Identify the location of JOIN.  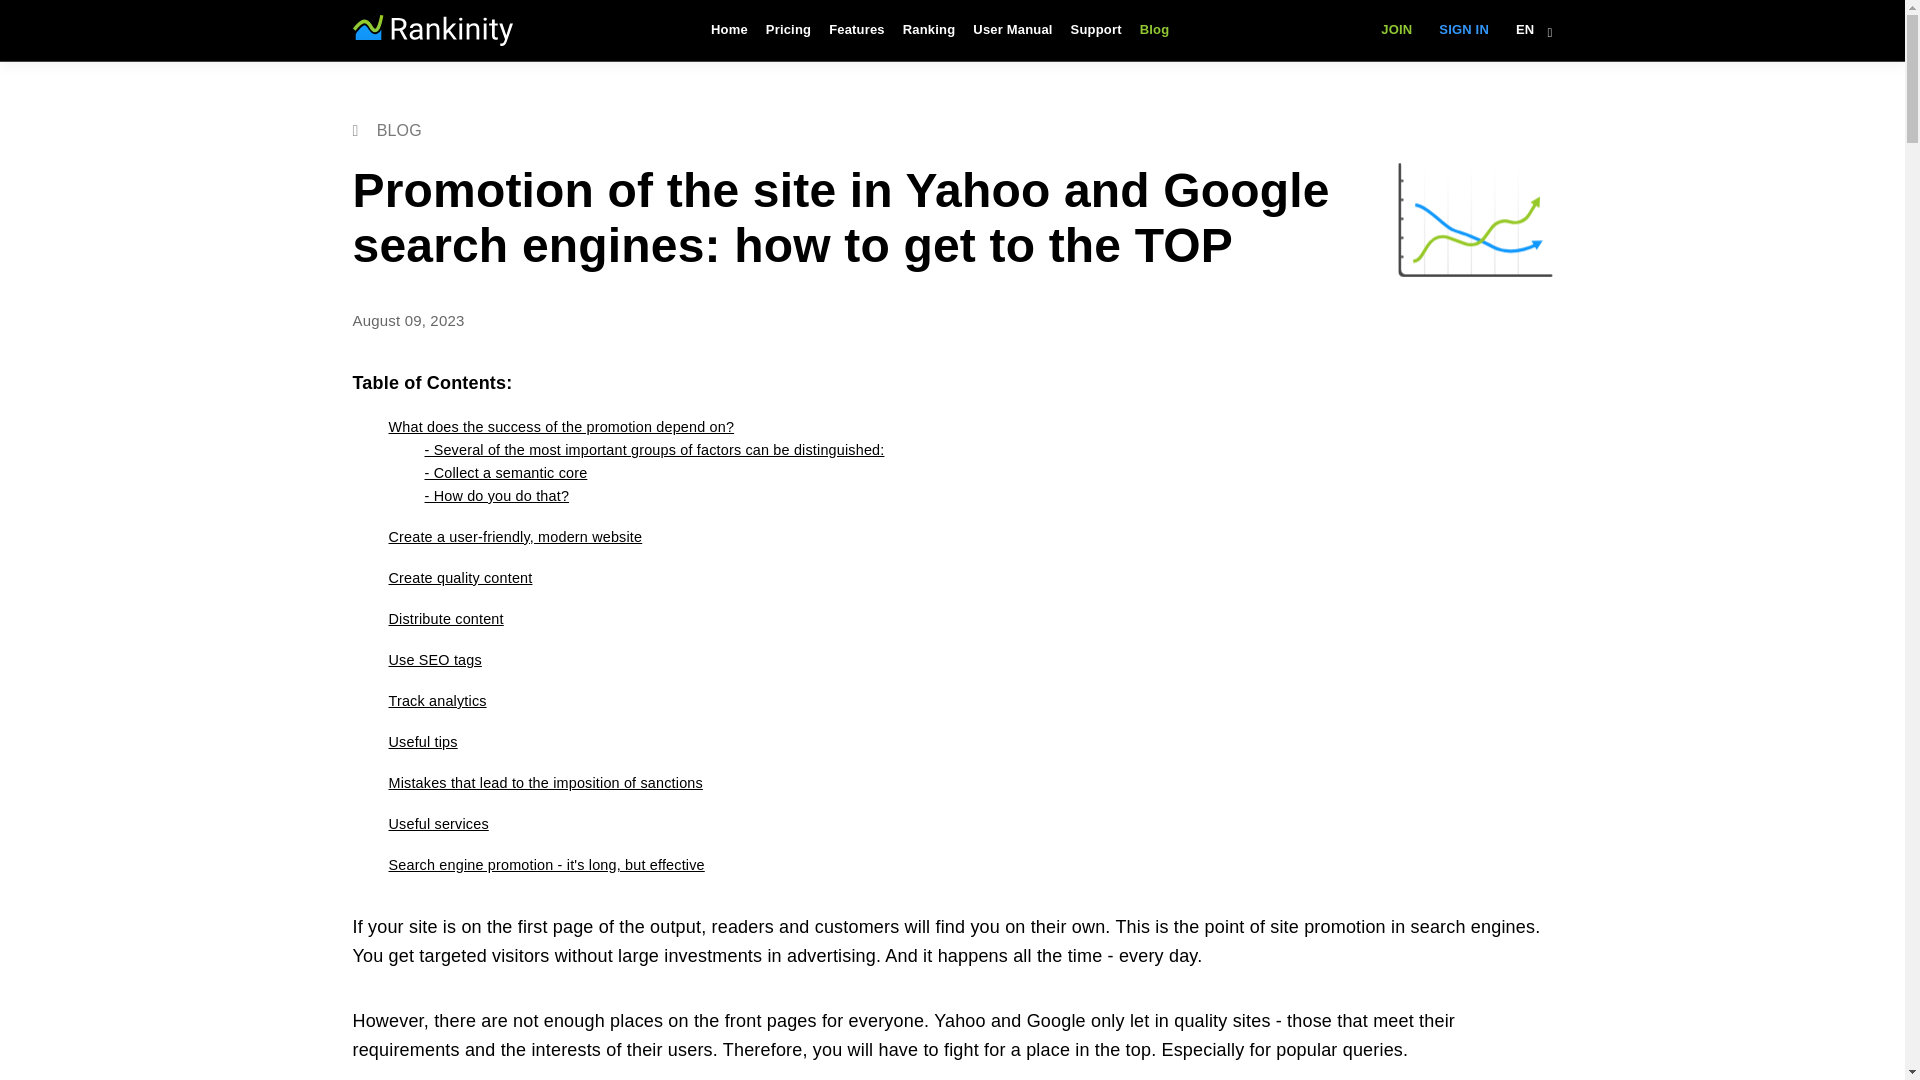
(1396, 30).